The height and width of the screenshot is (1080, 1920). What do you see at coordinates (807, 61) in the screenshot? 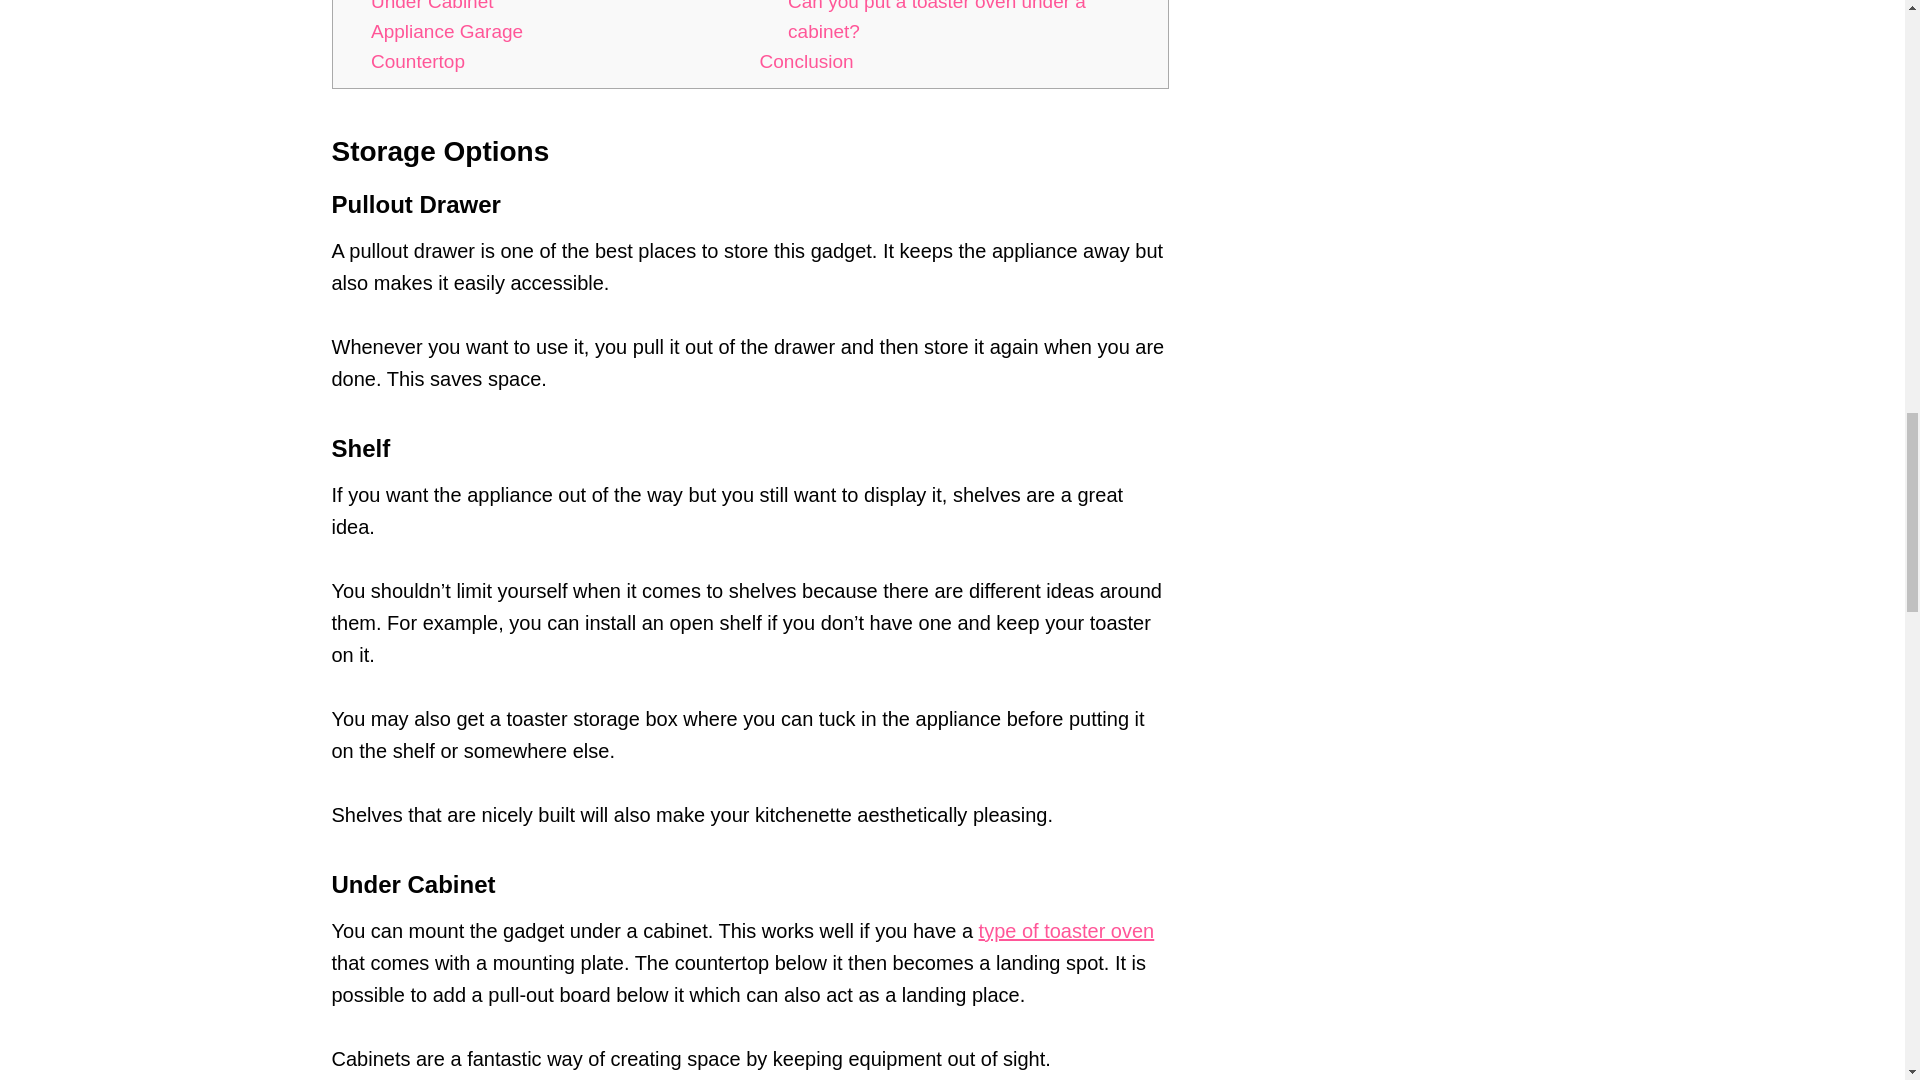
I see `Conclusion` at bounding box center [807, 61].